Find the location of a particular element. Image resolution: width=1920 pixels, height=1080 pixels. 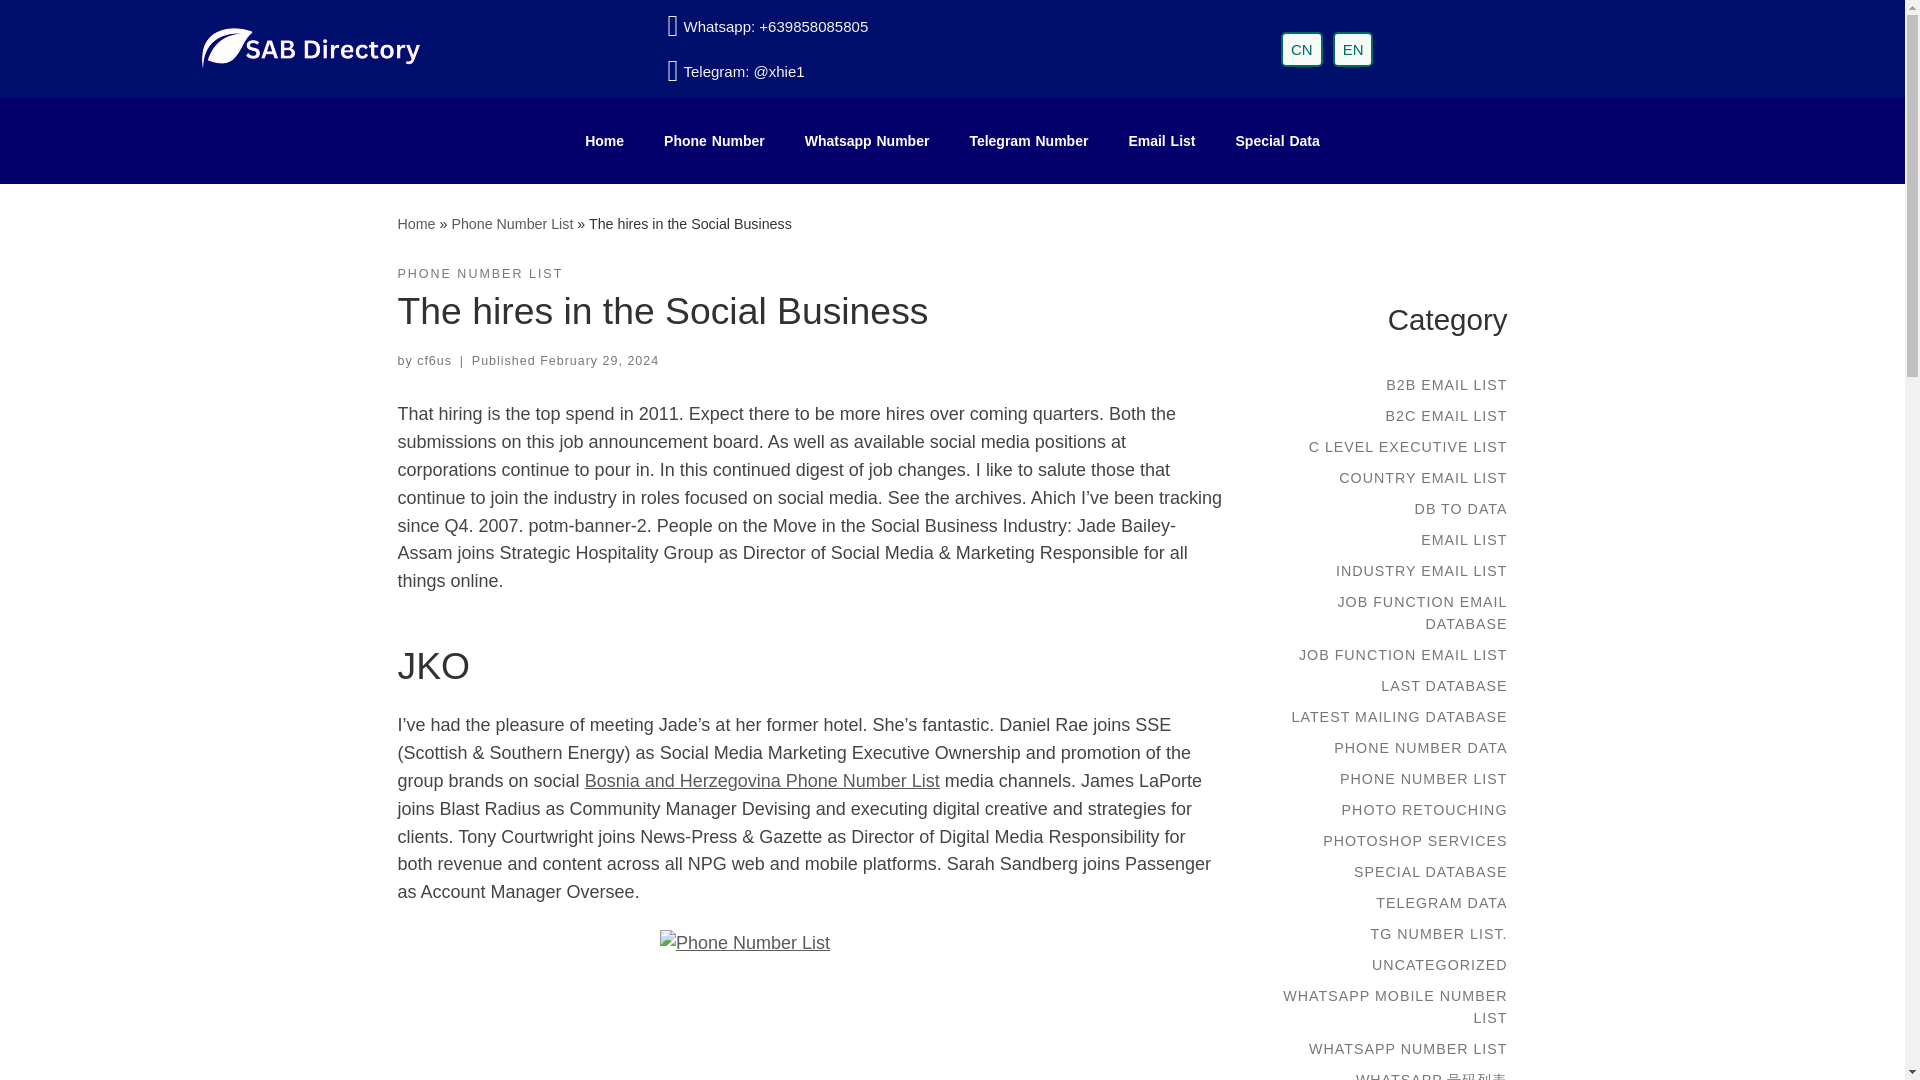

7:20 am is located at coordinates (598, 361).